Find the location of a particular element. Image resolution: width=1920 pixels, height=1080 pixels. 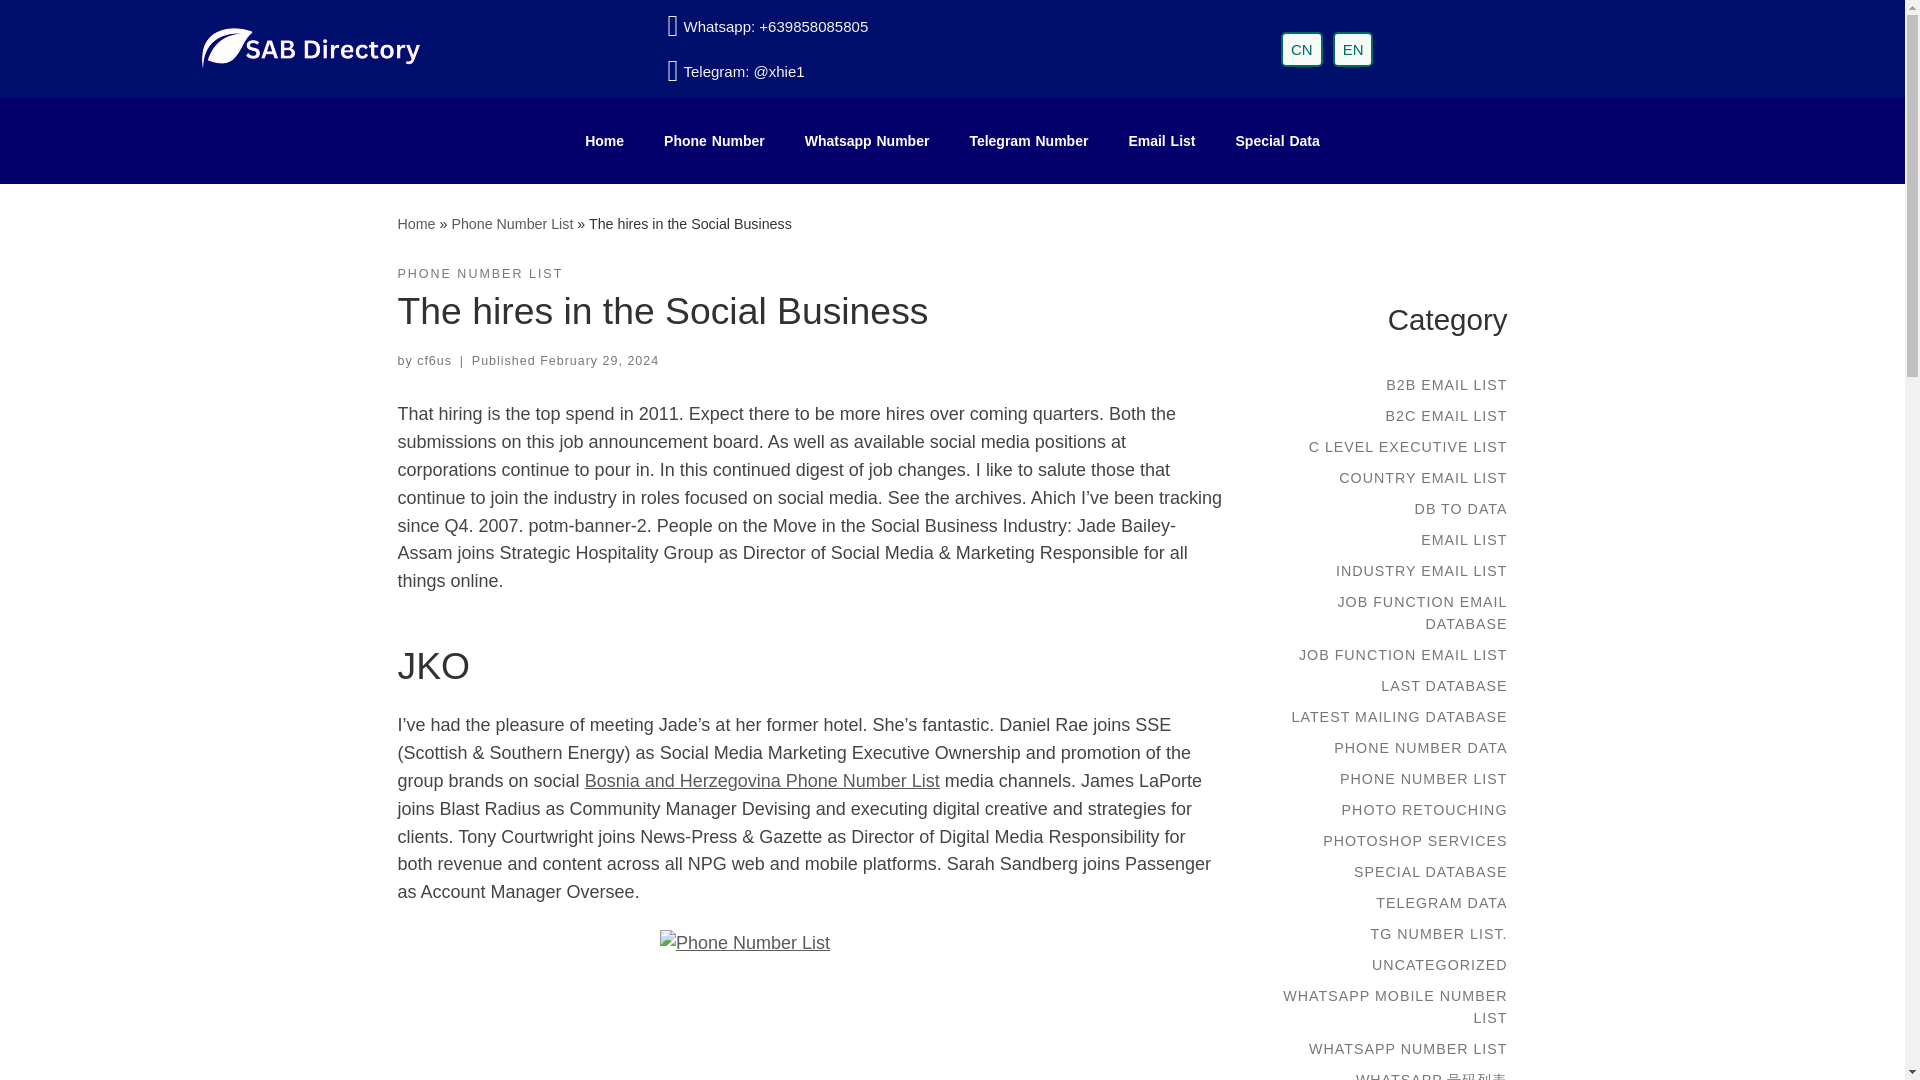

7:20 am is located at coordinates (598, 361).